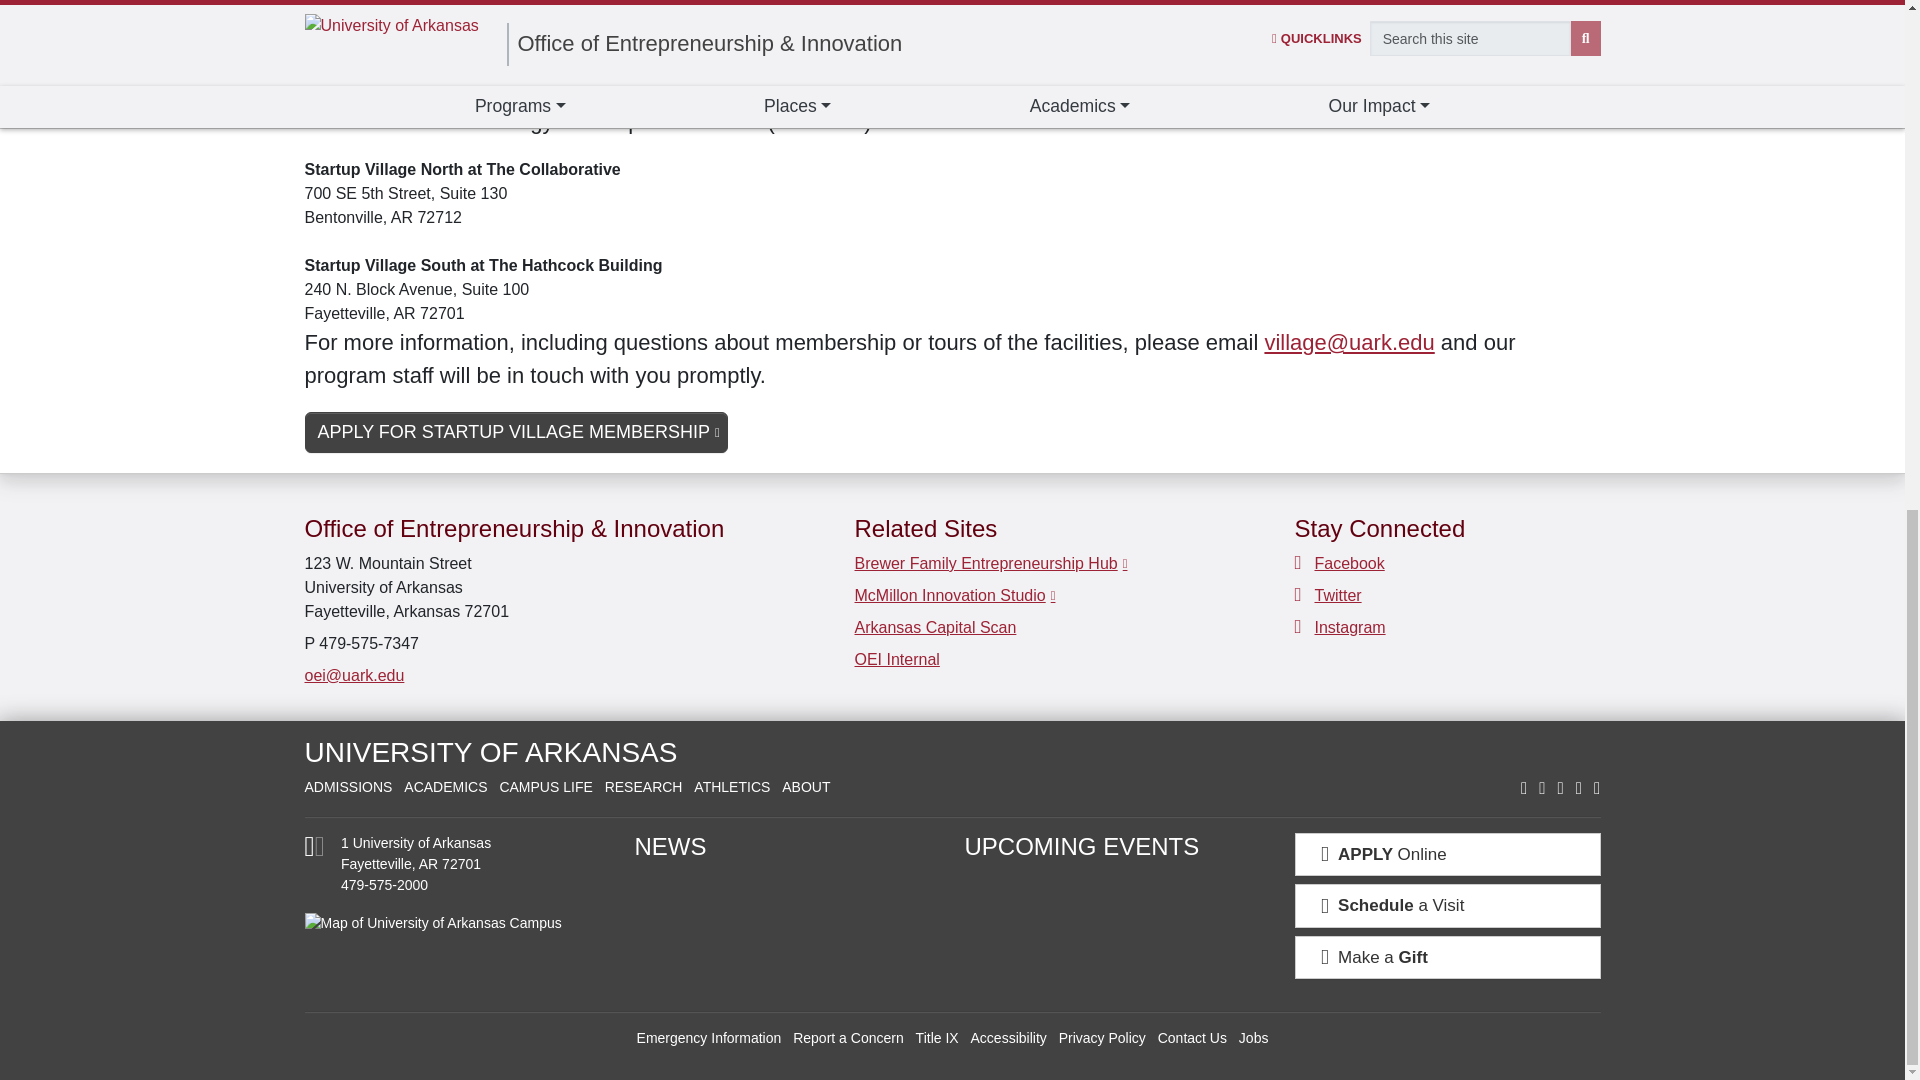 The image size is (1920, 1080). Describe the element at coordinates (545, 786) in the screenshot. I see `Campus Life at the University of Arkansas` at that location.